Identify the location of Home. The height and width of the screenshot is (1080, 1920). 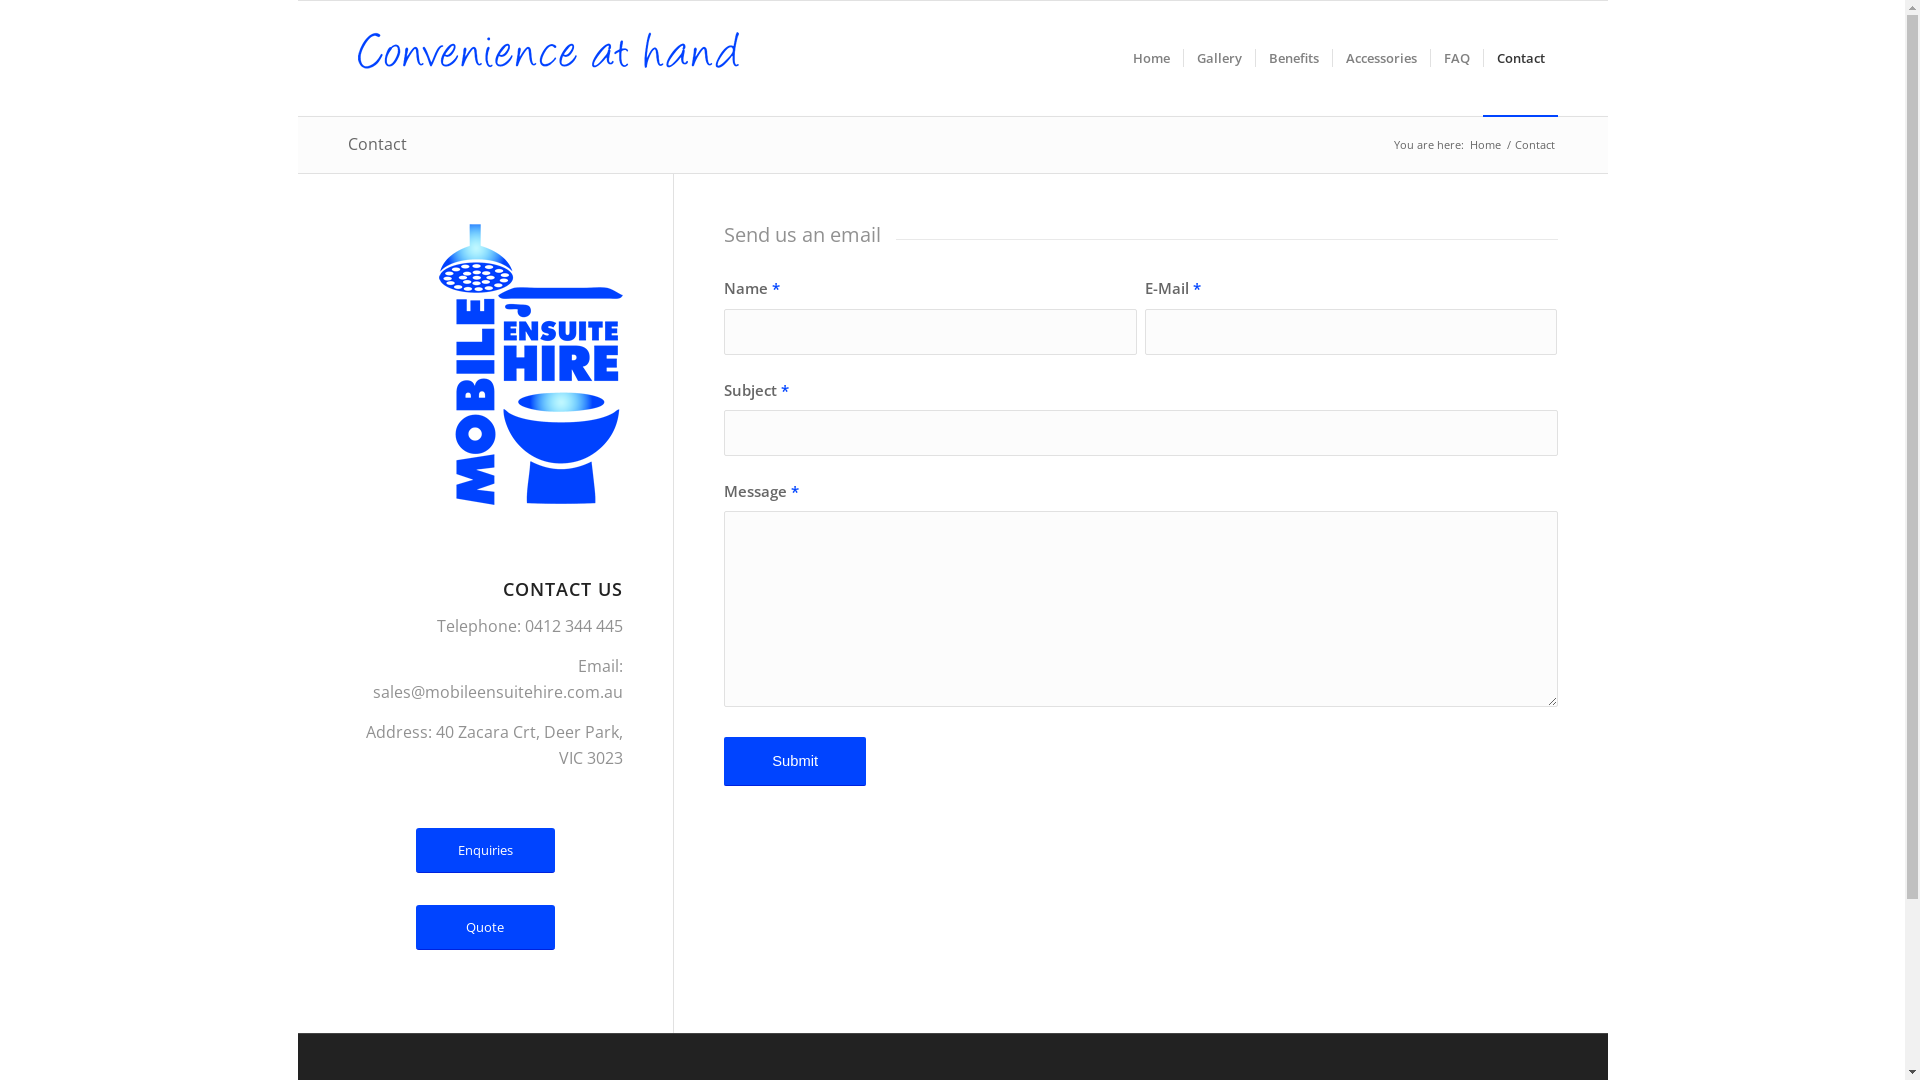
(1484, 144).